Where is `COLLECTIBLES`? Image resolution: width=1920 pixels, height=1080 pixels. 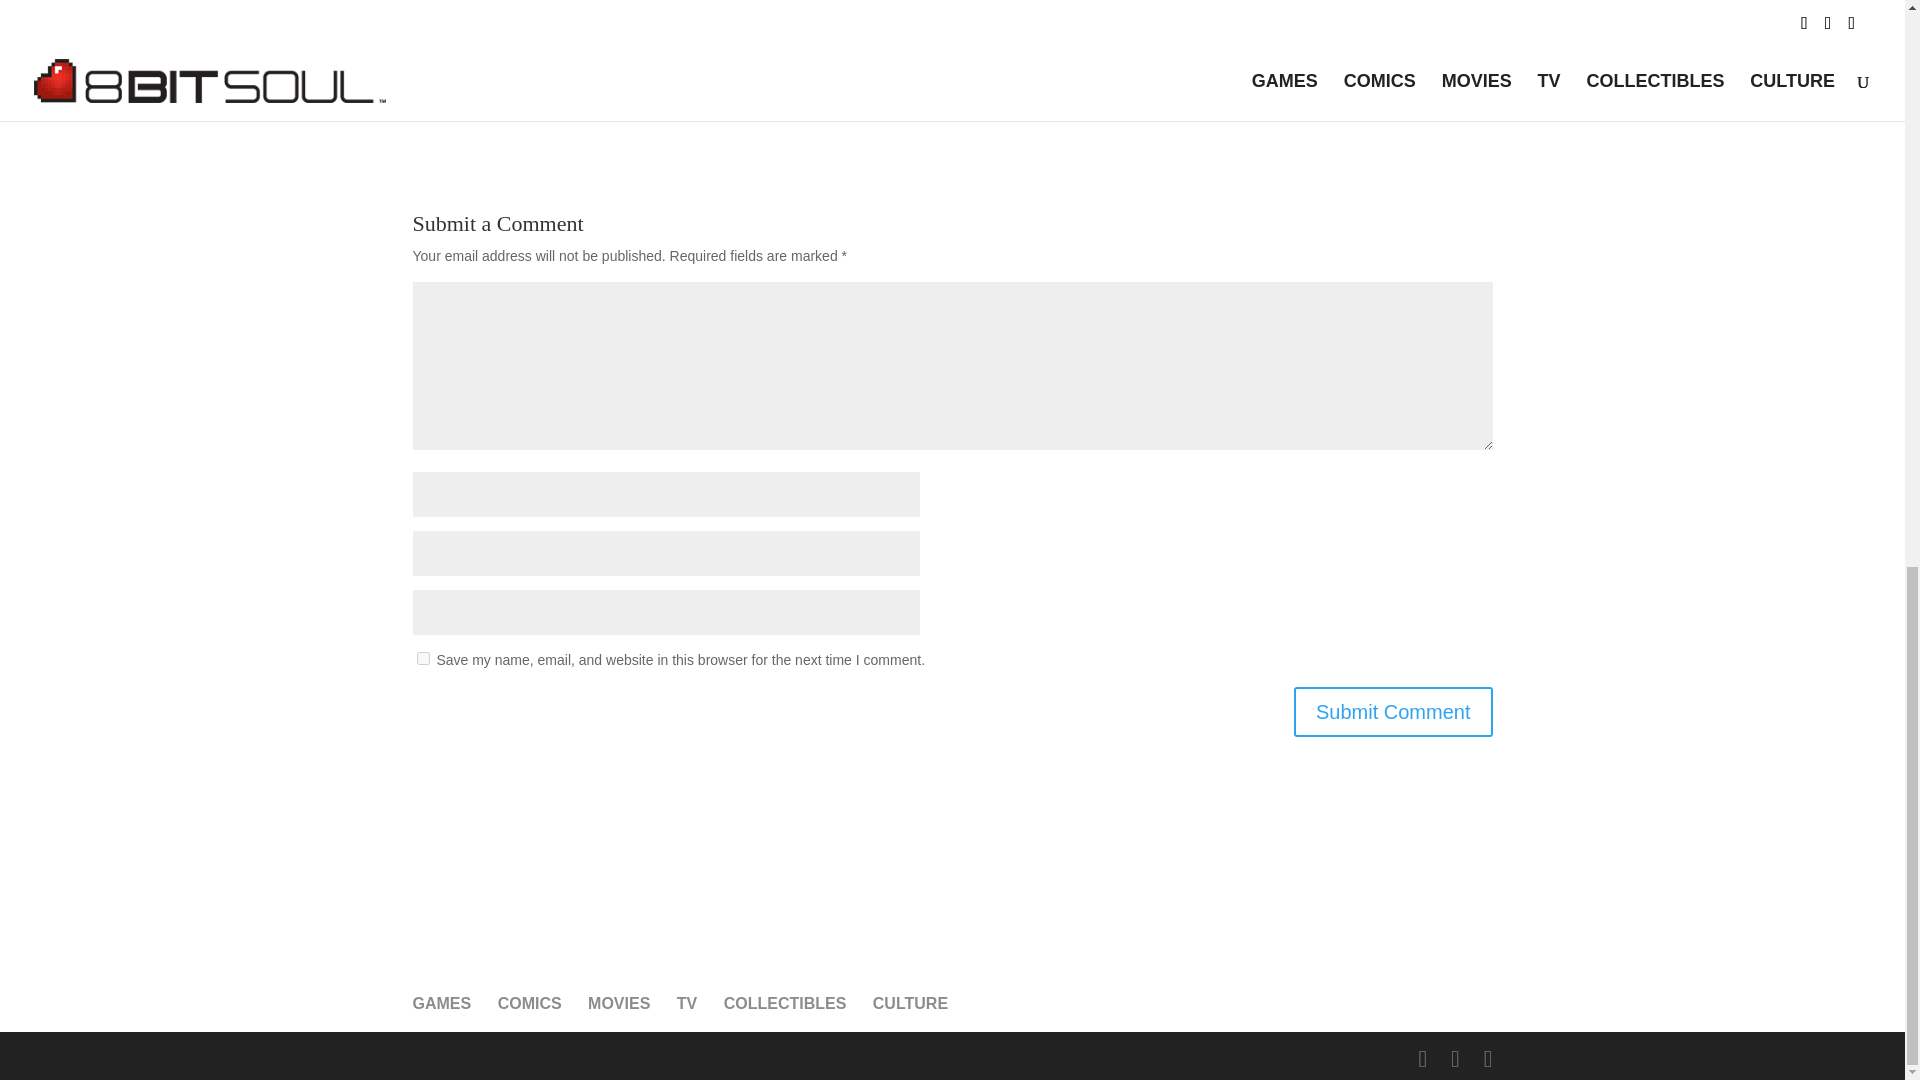
COLLECTIBLES is located at coordinates (784, 1002).